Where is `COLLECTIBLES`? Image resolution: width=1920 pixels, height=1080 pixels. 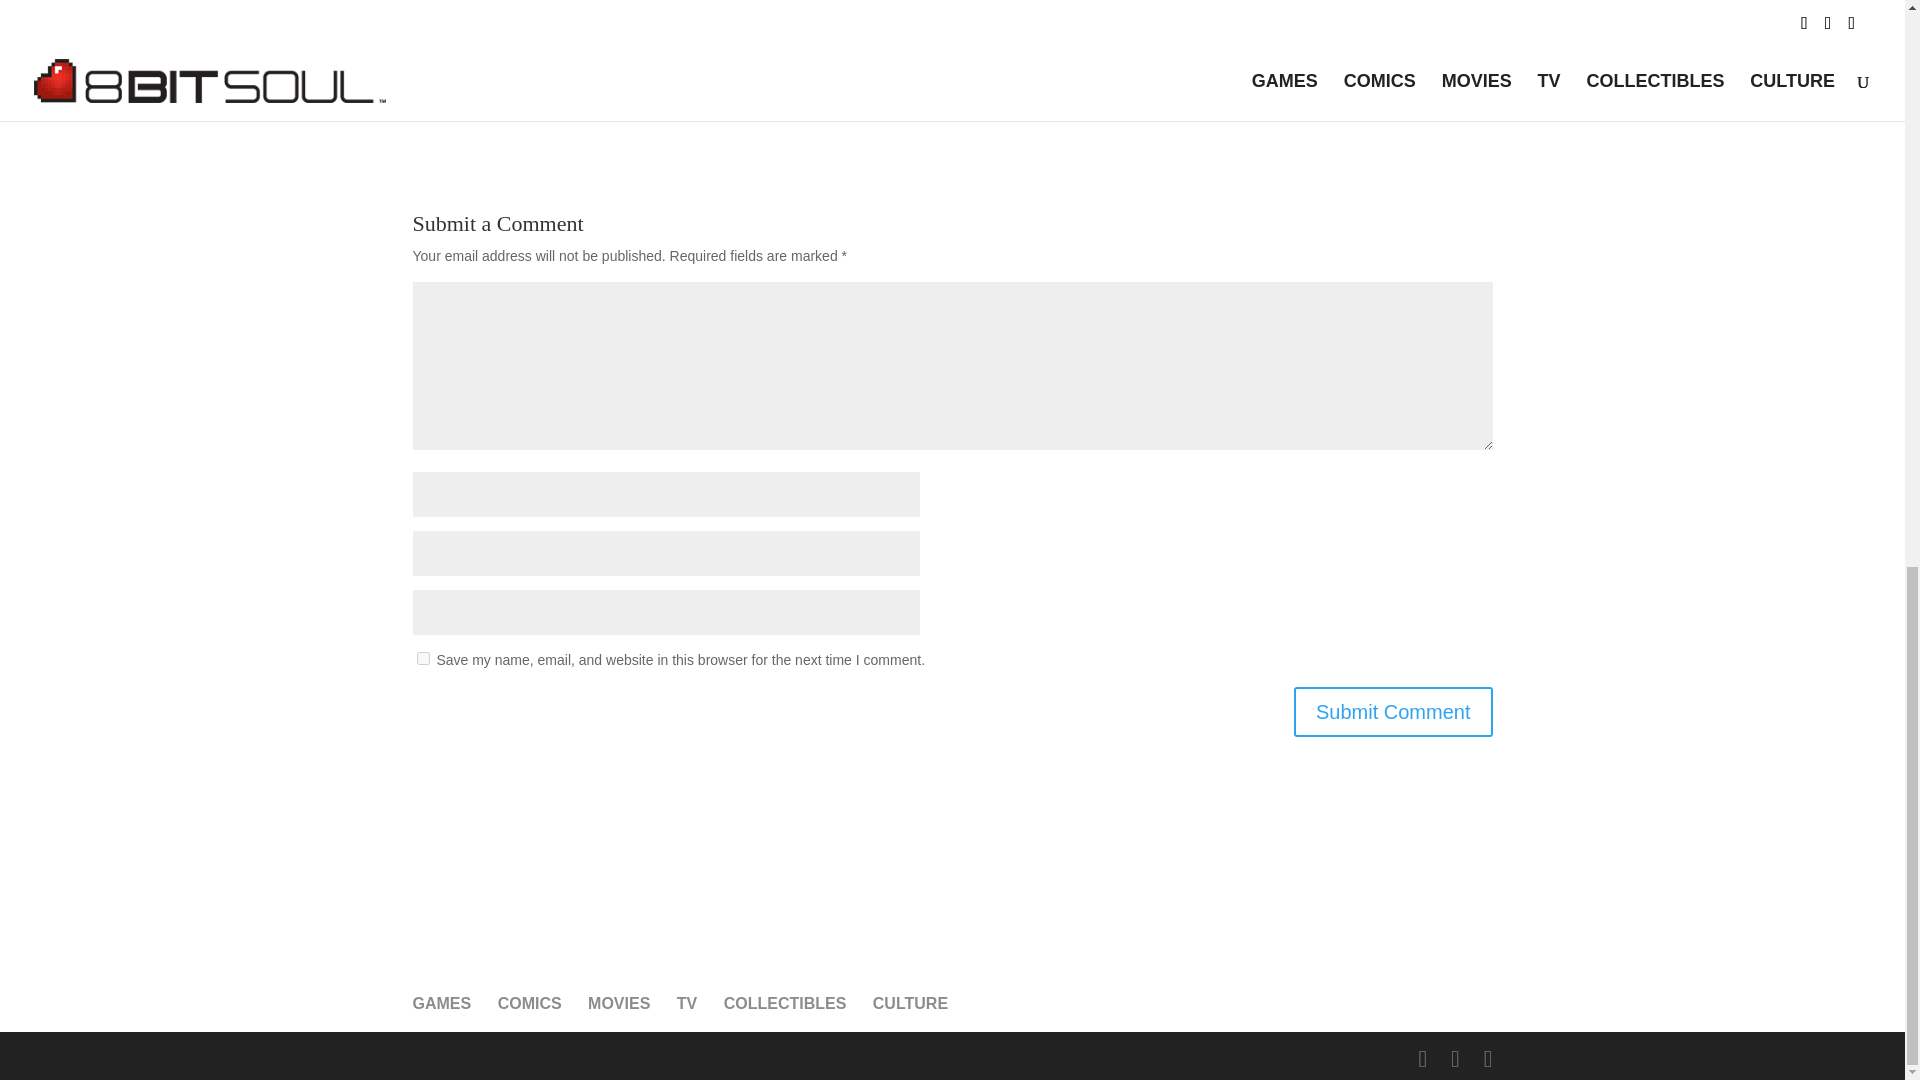
COLLECTIBLES is located at coordinates (784, 1002).